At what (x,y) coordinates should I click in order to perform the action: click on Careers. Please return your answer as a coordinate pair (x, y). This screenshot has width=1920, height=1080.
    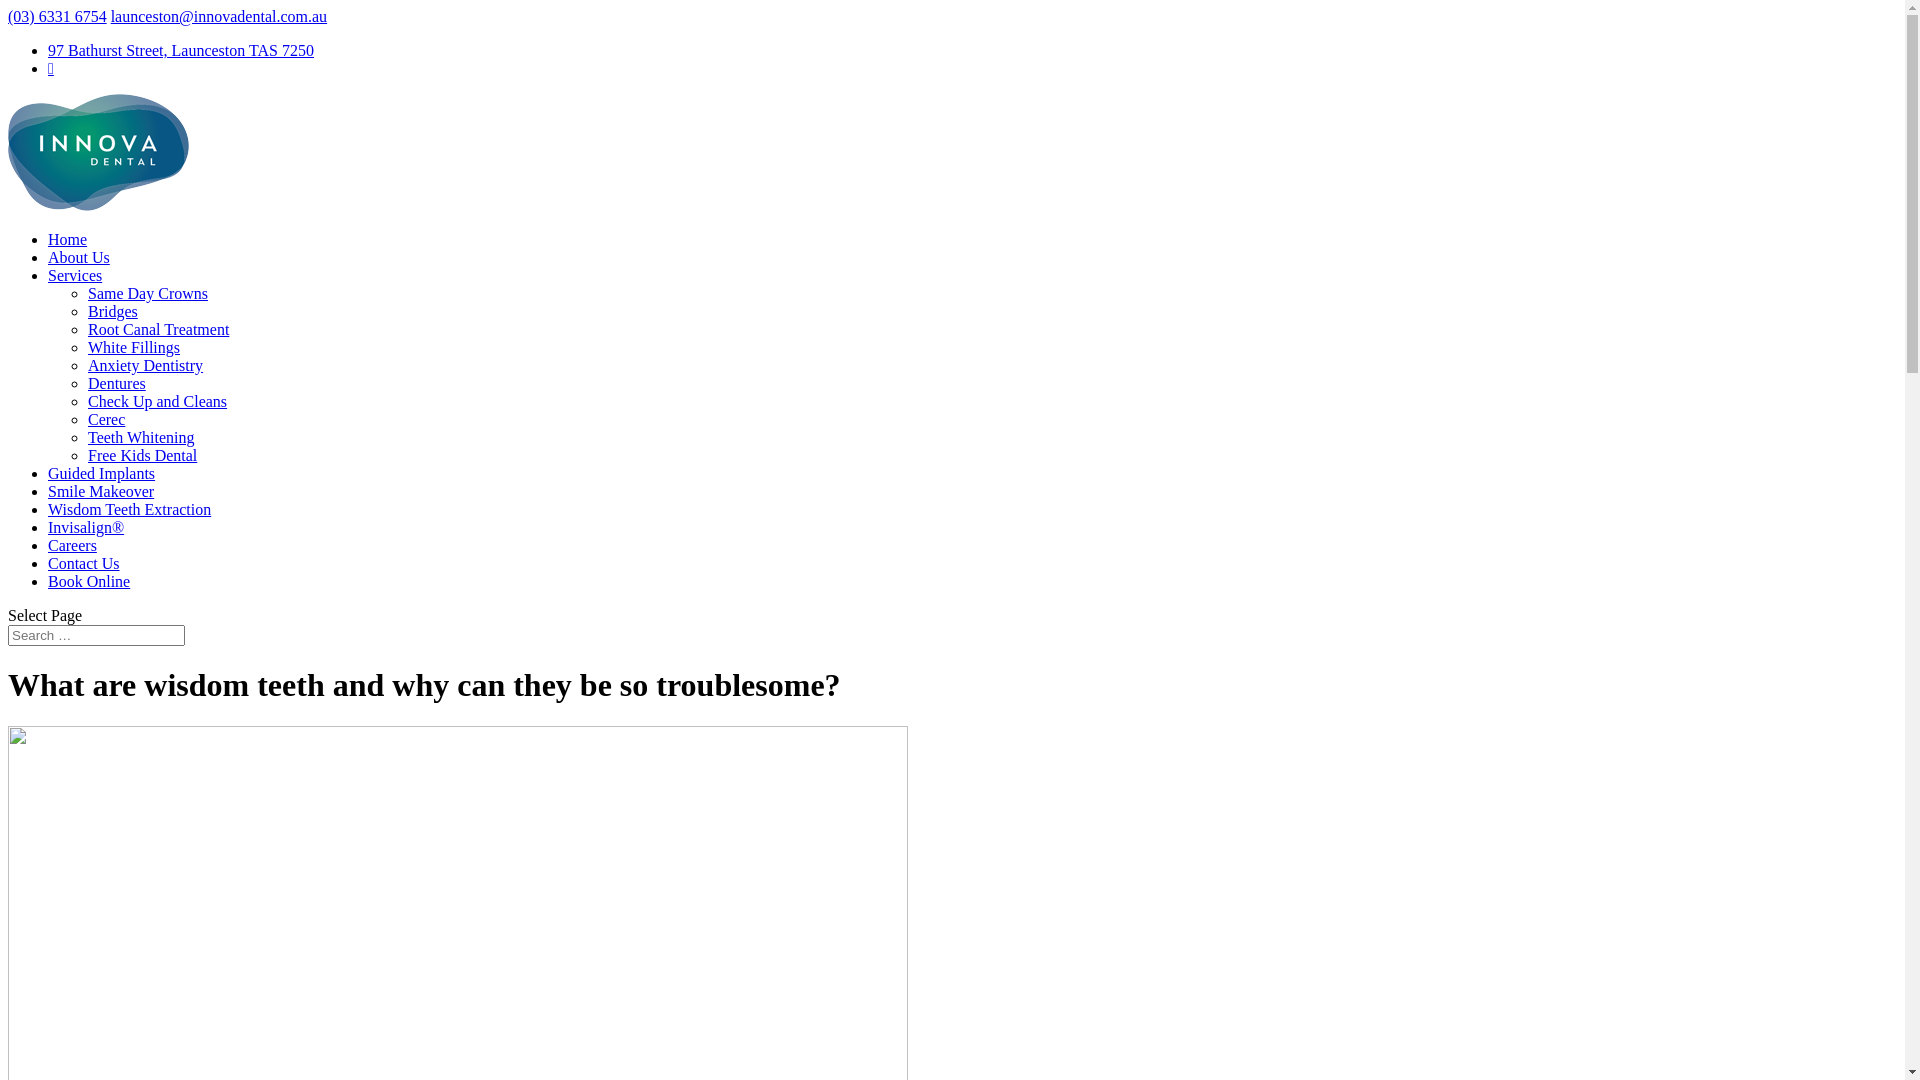
    Looking at the image, I should click on (72, 546).